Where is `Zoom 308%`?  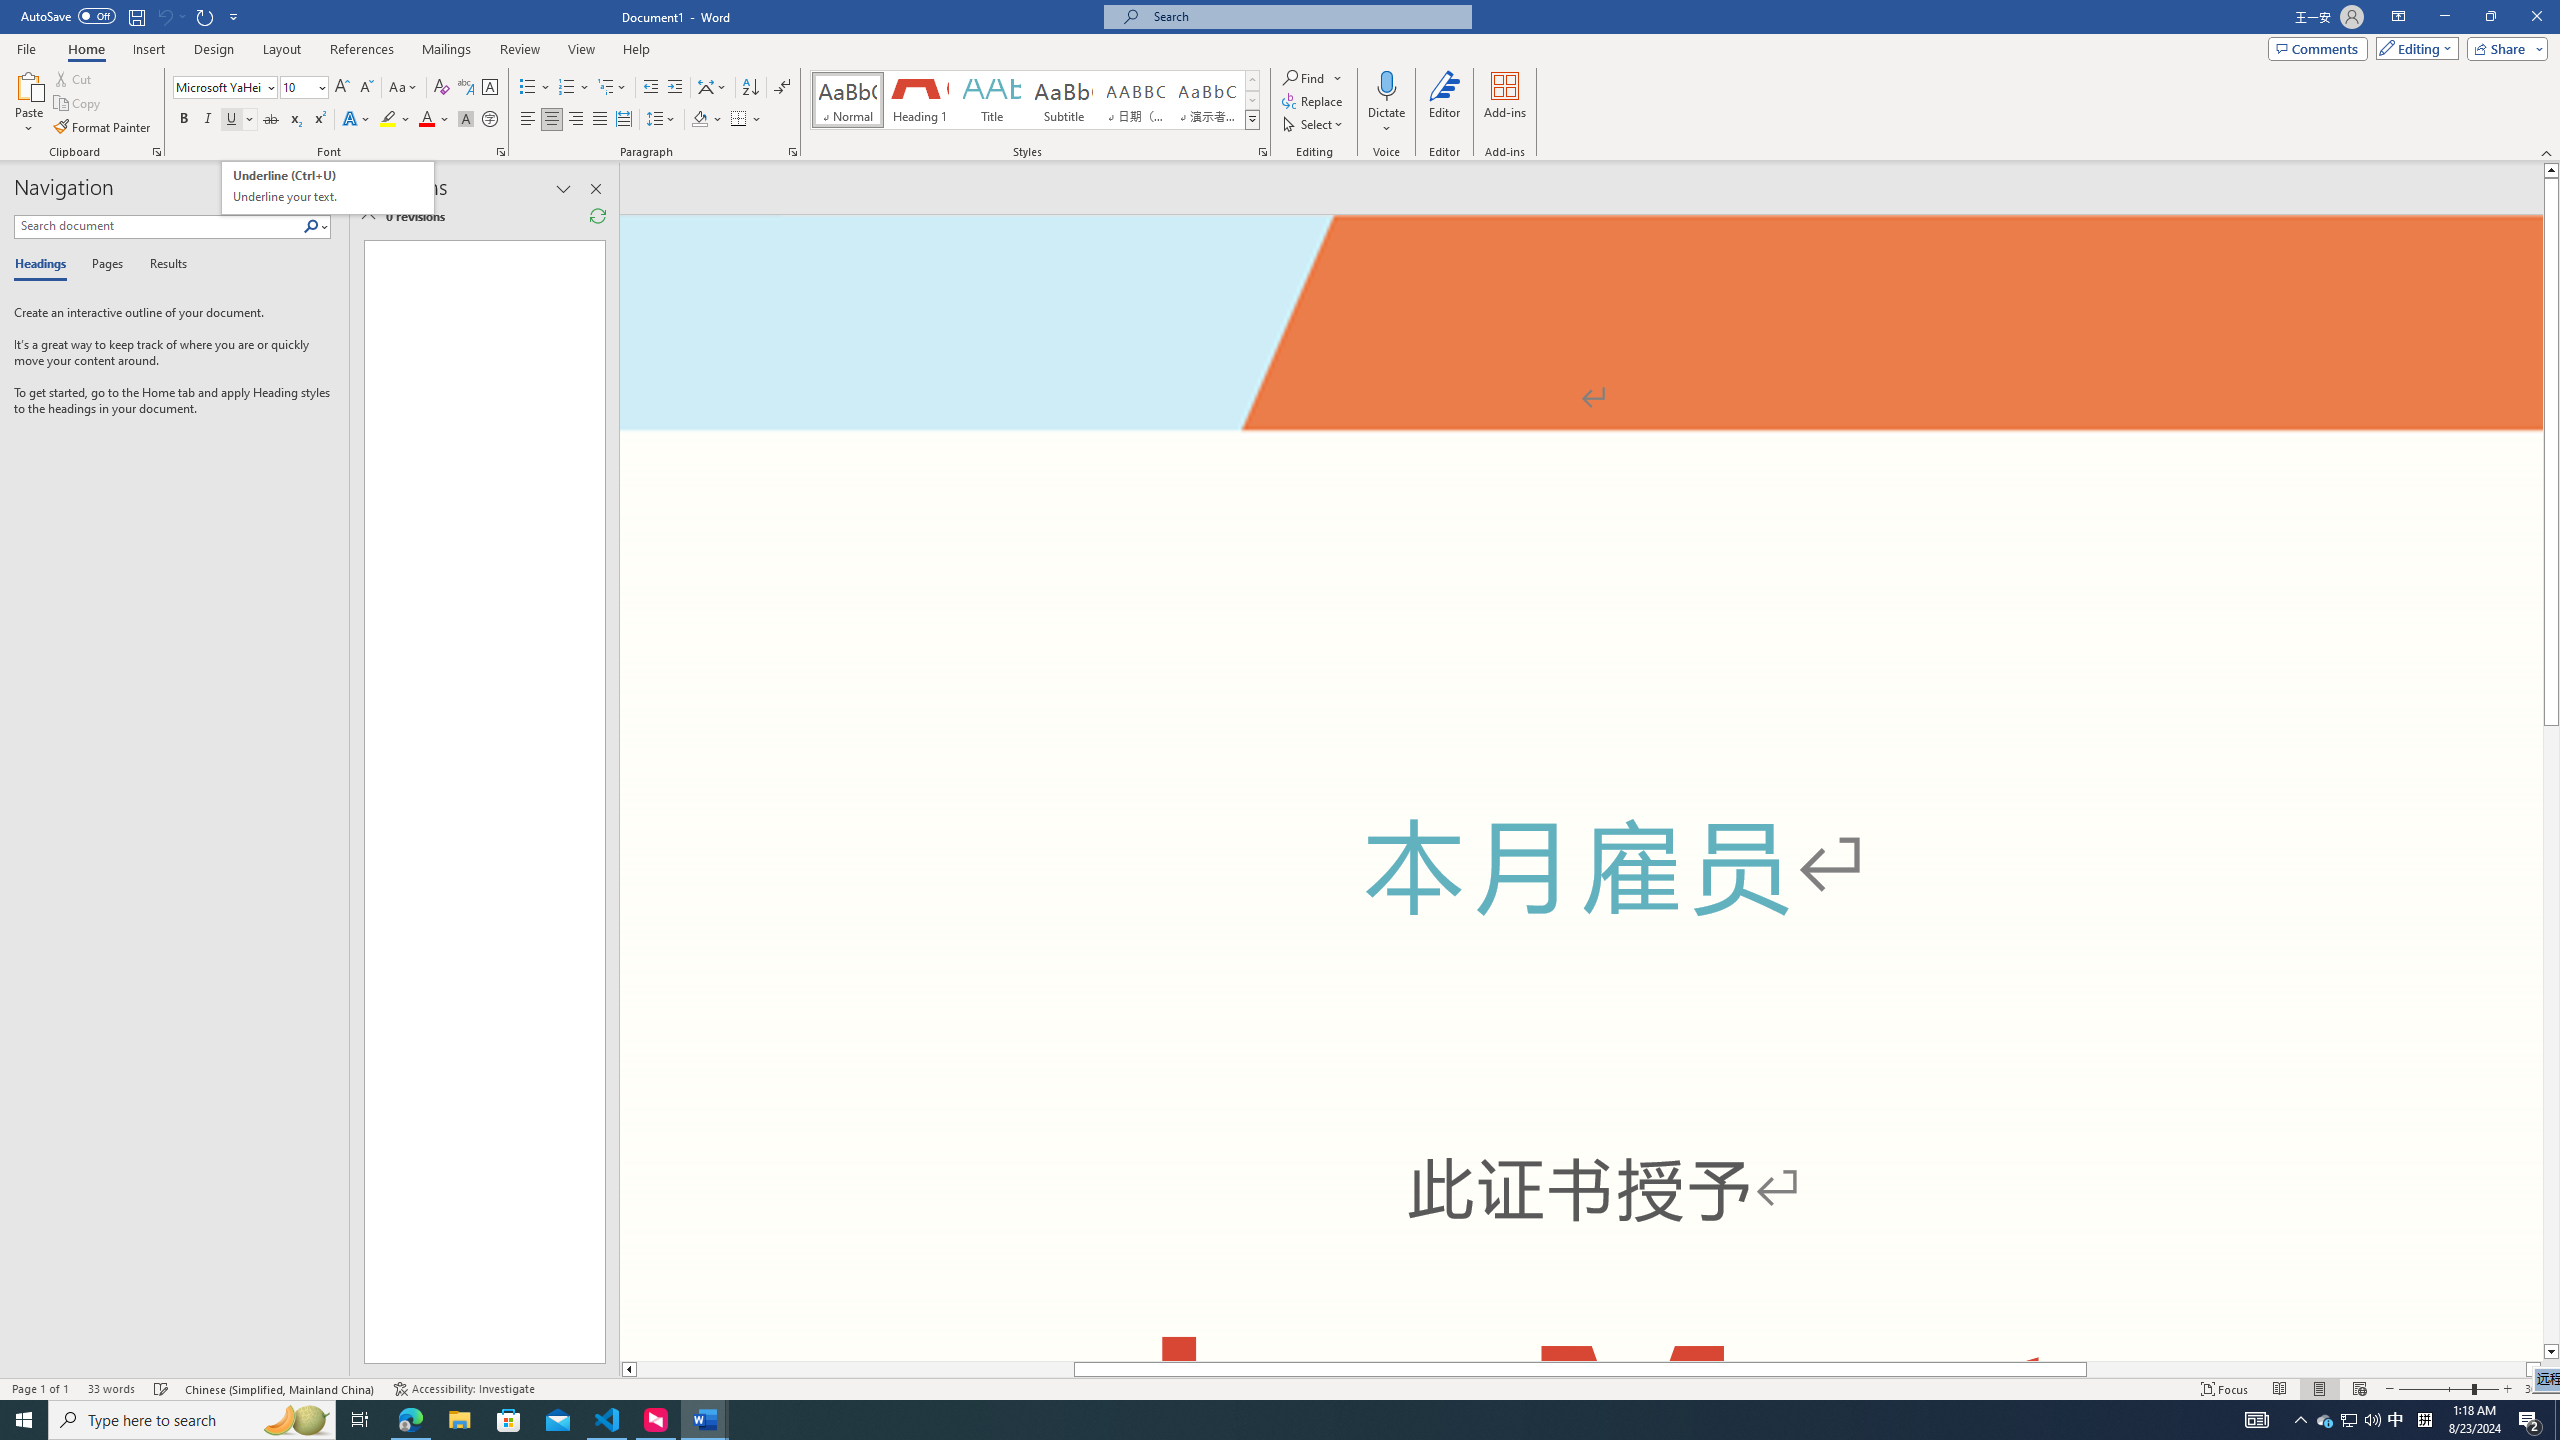 Zoom 308% is located at coordinates (2538, 1389).